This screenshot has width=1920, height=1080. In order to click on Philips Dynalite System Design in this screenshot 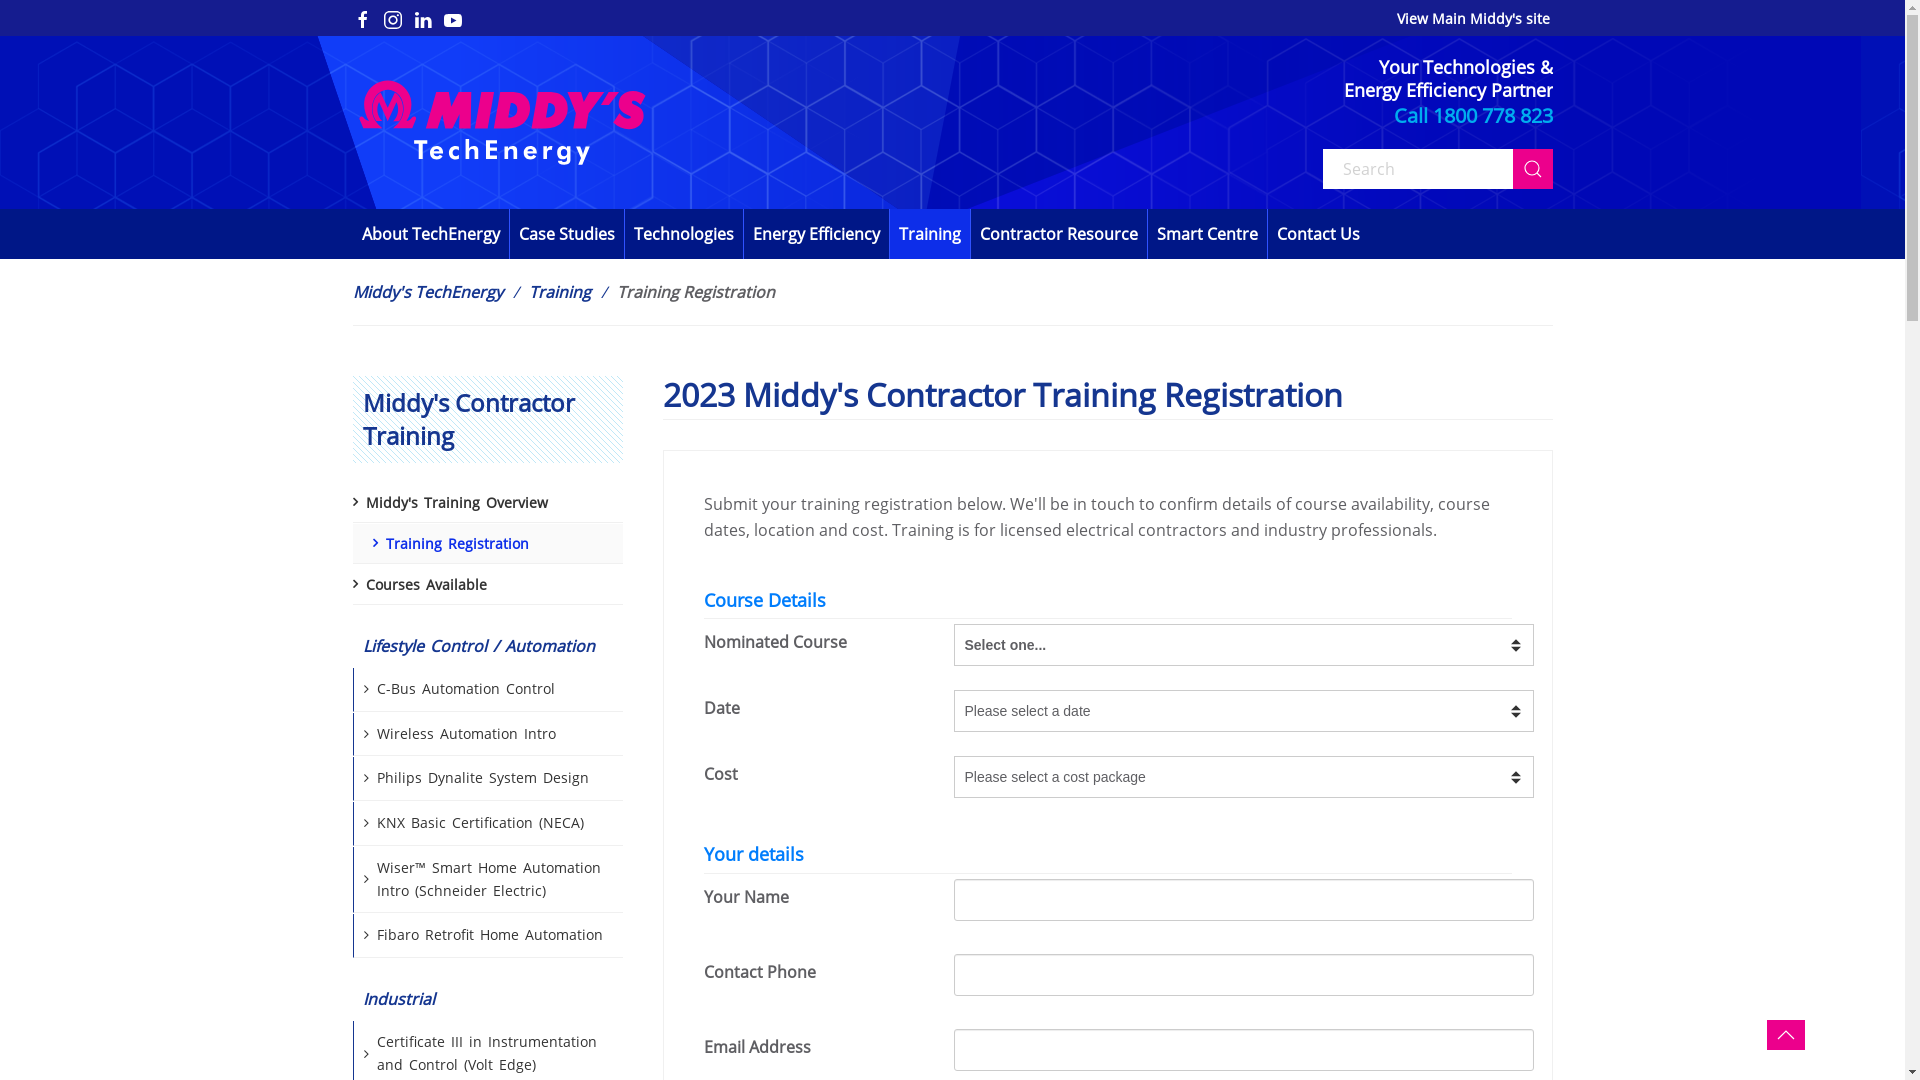, I will do `click(487, 779)`.